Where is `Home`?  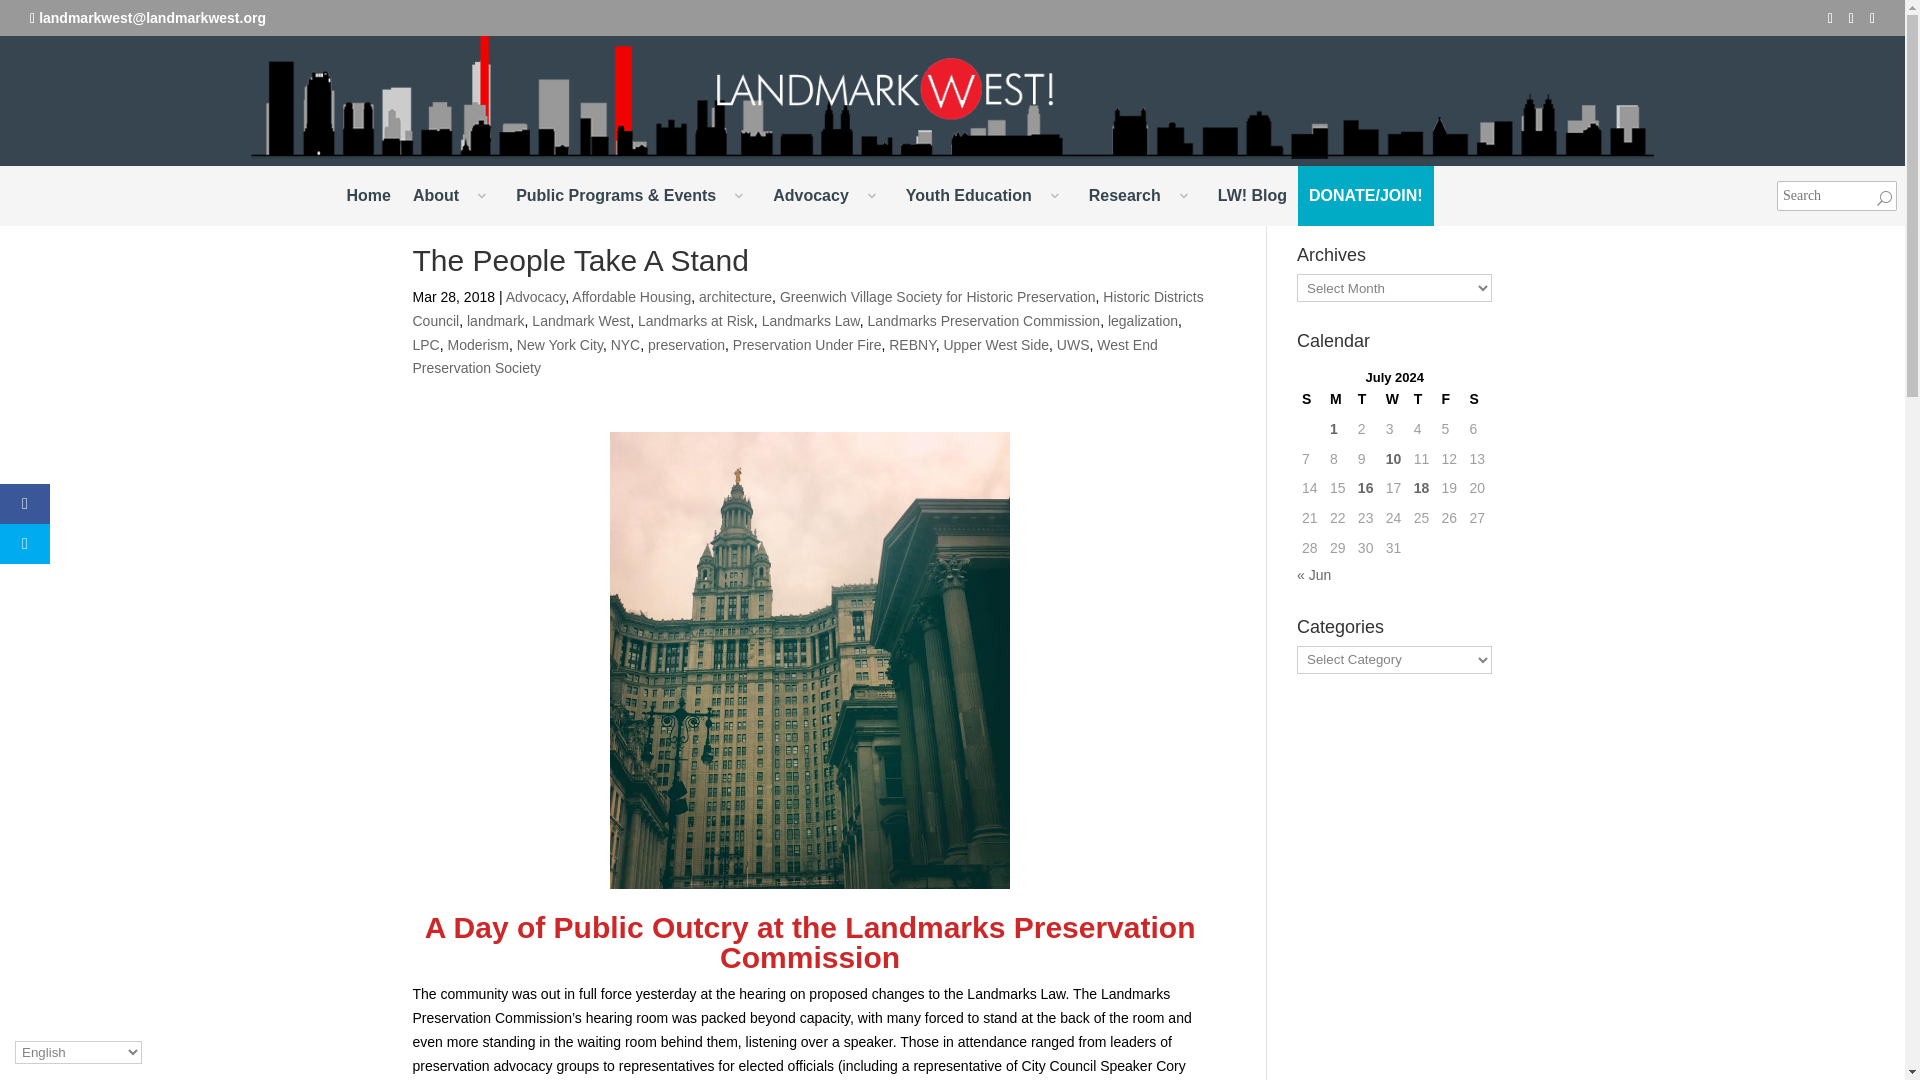
Home is located at coordinates (368, 196).